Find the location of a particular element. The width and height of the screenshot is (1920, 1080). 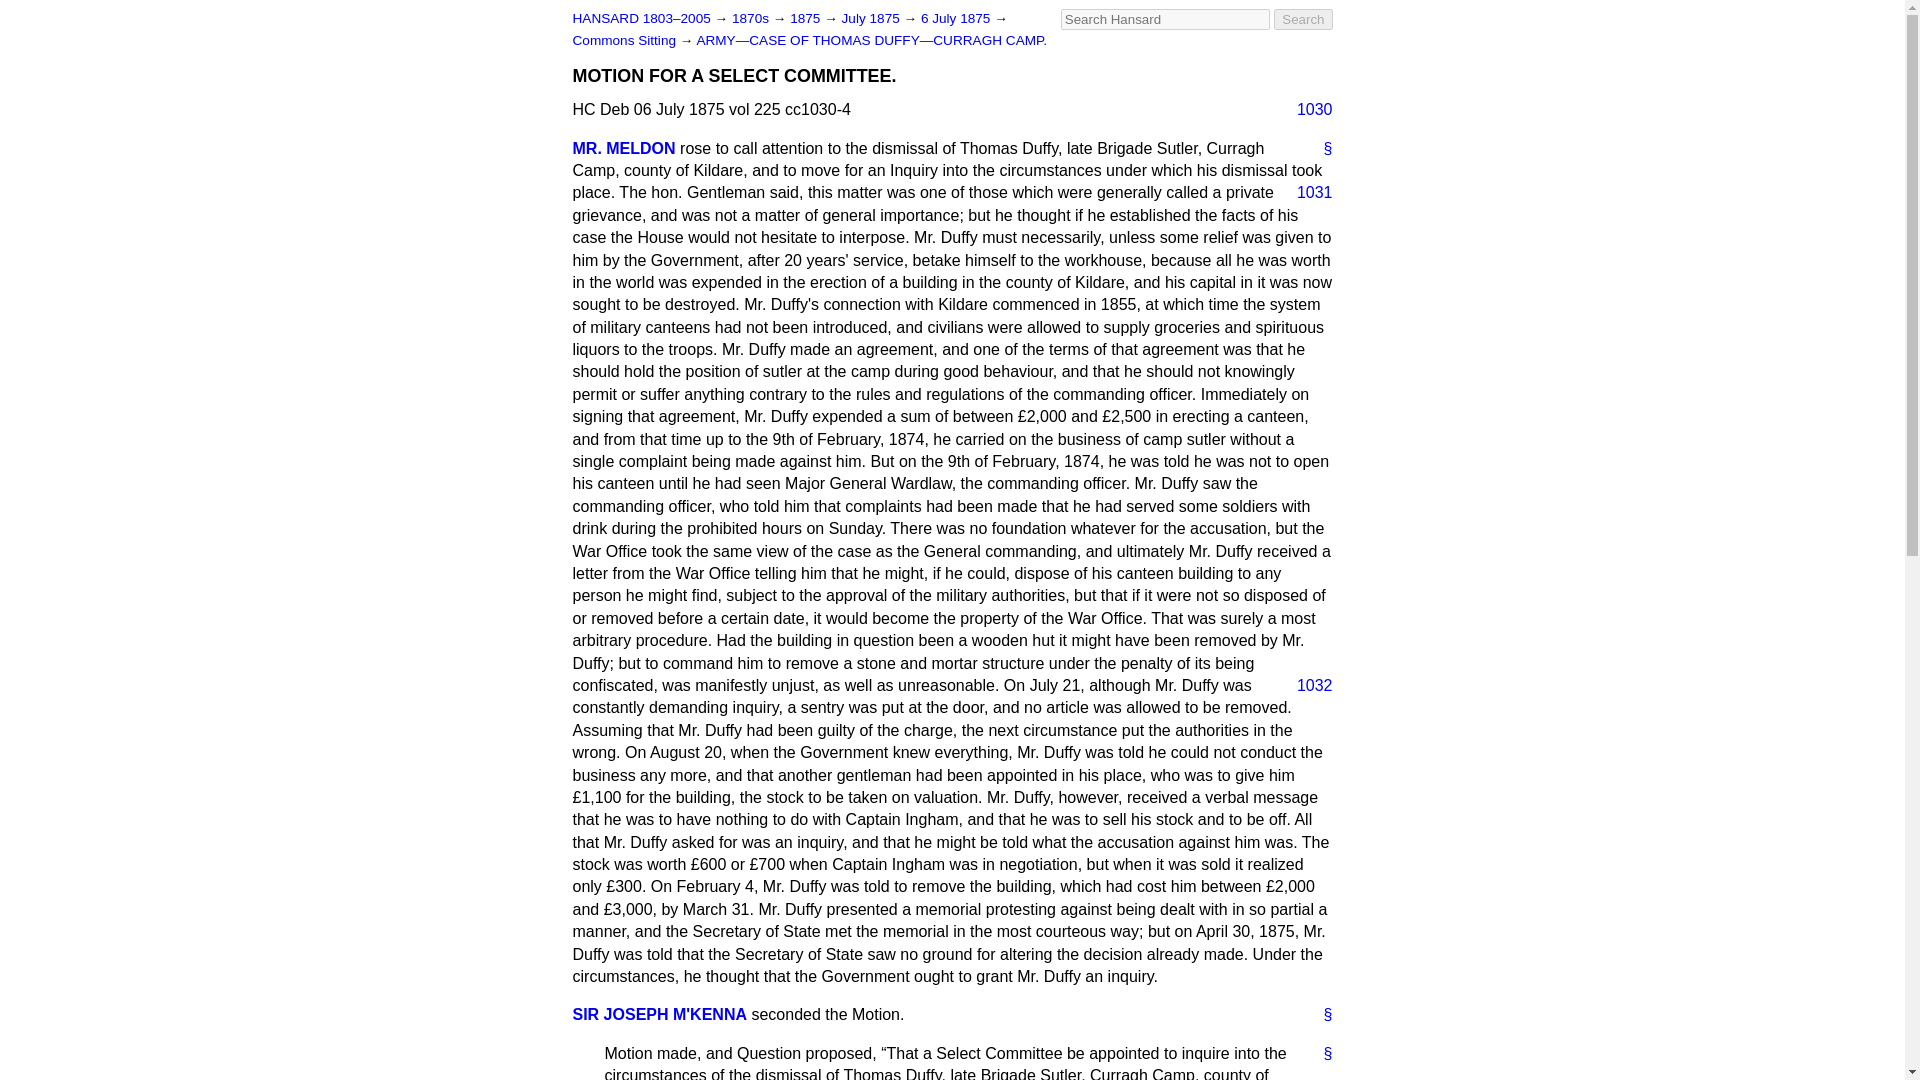

1875 is located at coordinates (806, 18).